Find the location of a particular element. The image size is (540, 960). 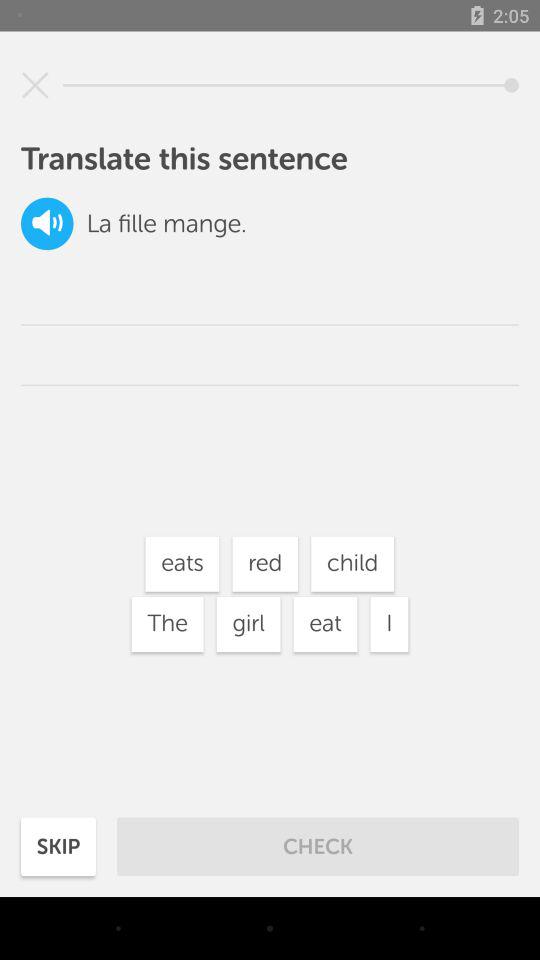

click on button left to girl at bottom is located at coordinates (168, 624).